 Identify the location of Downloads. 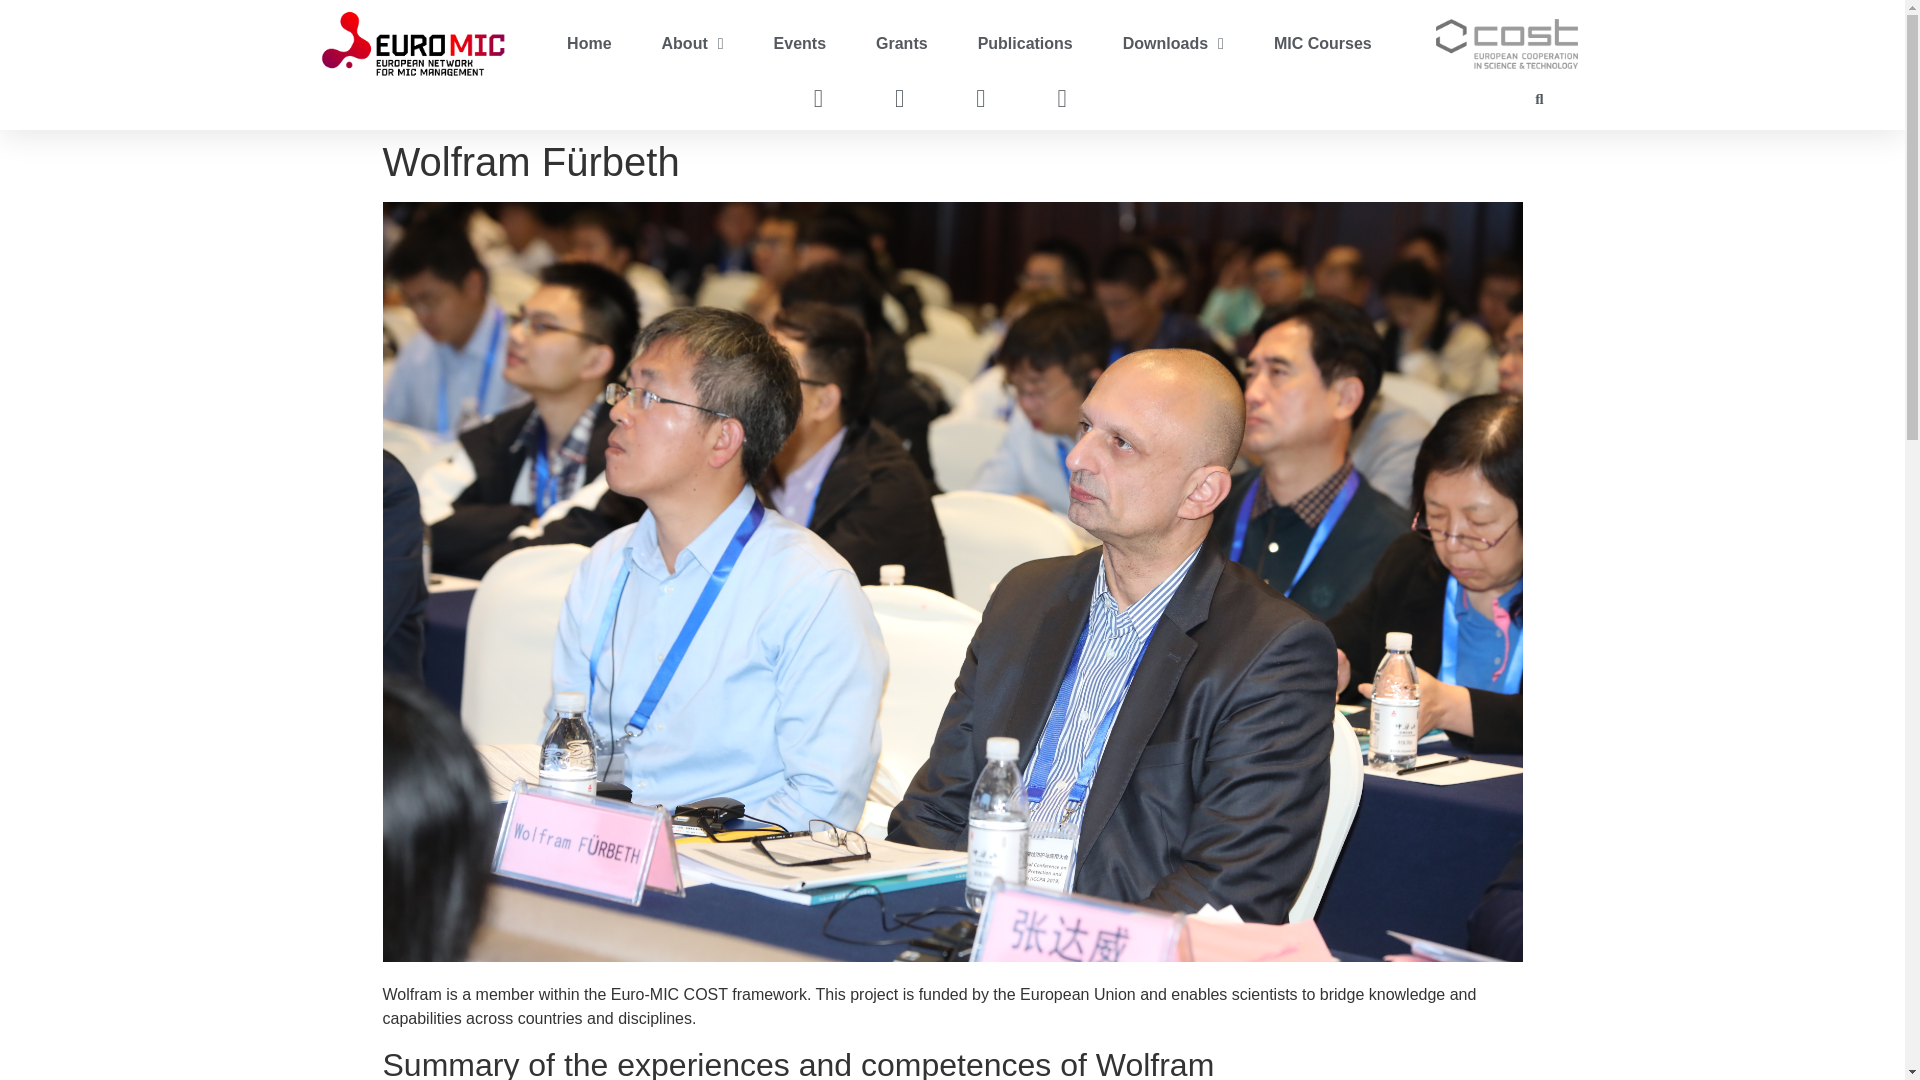
(1174, 43).